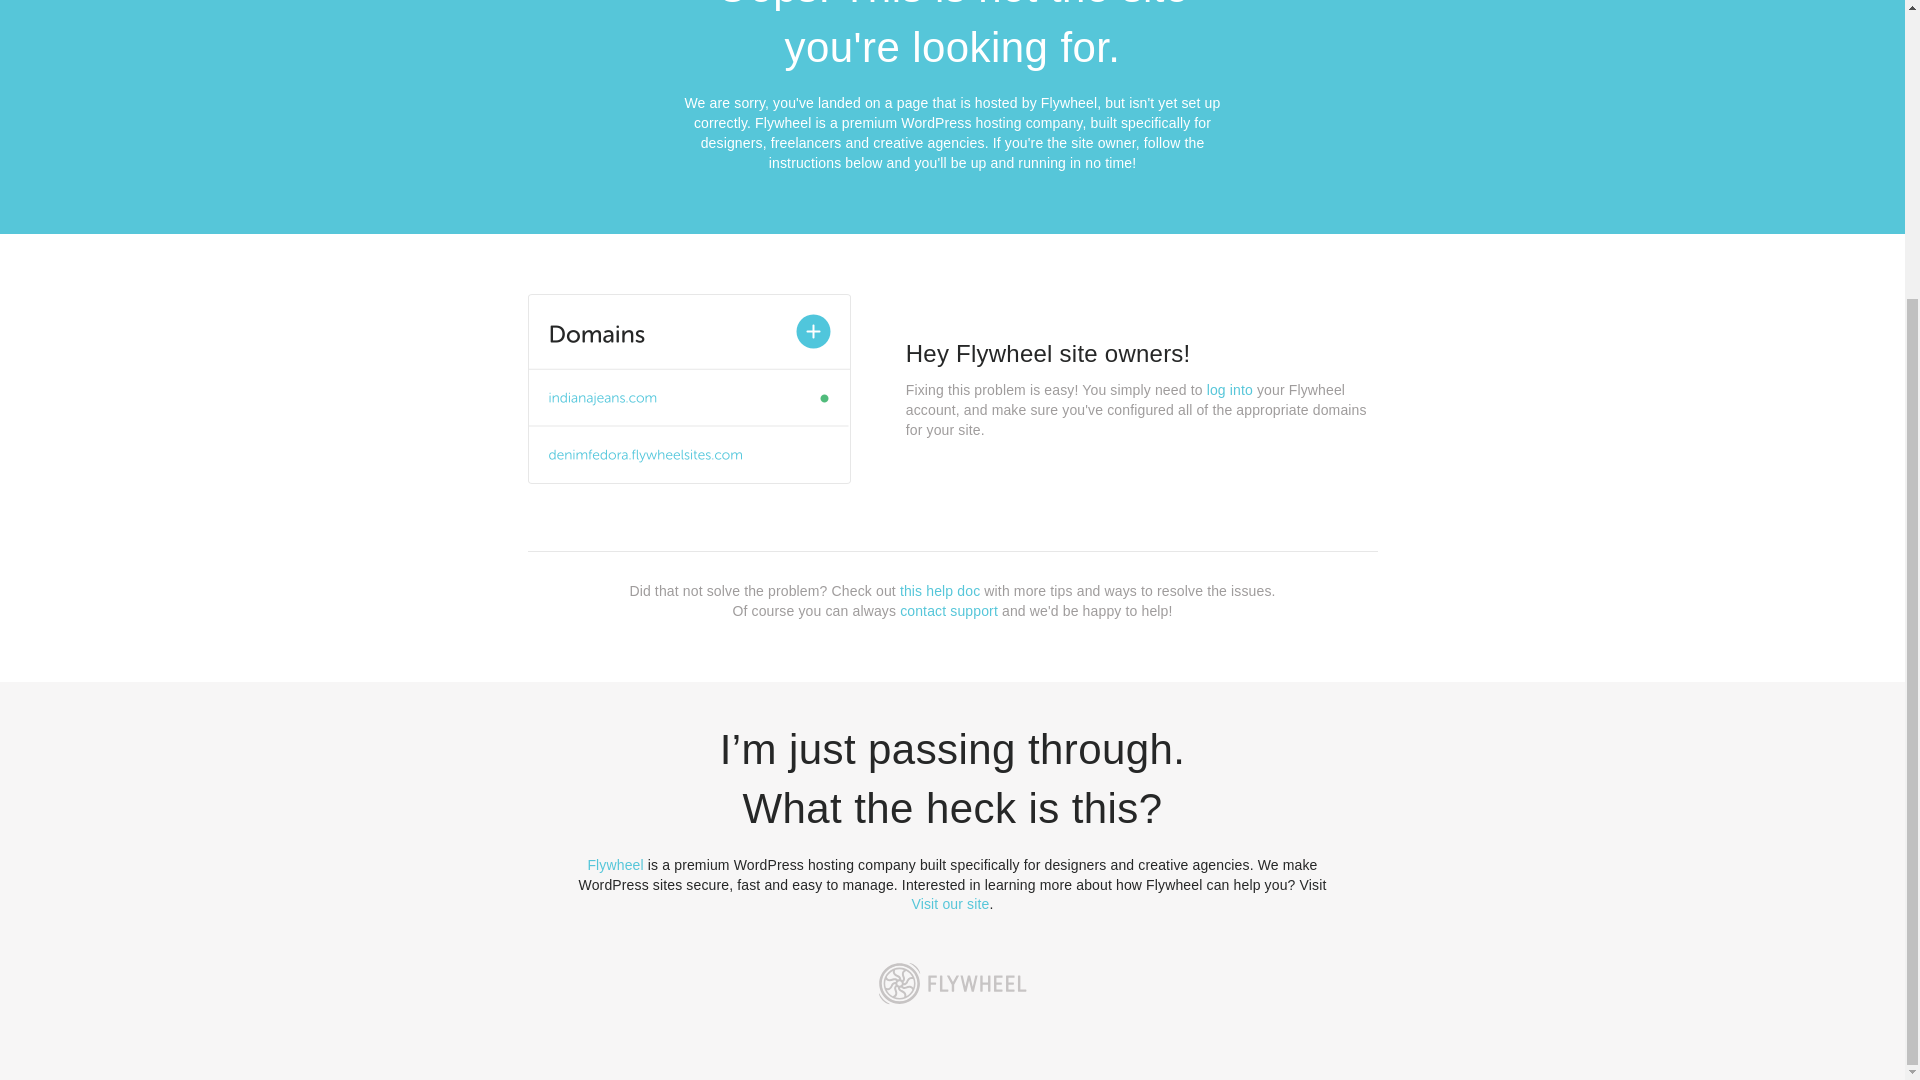  What do you see at coordinates (951, 904) in the screenshot?
I see `Visit our site` at bounding box center [951, 904].